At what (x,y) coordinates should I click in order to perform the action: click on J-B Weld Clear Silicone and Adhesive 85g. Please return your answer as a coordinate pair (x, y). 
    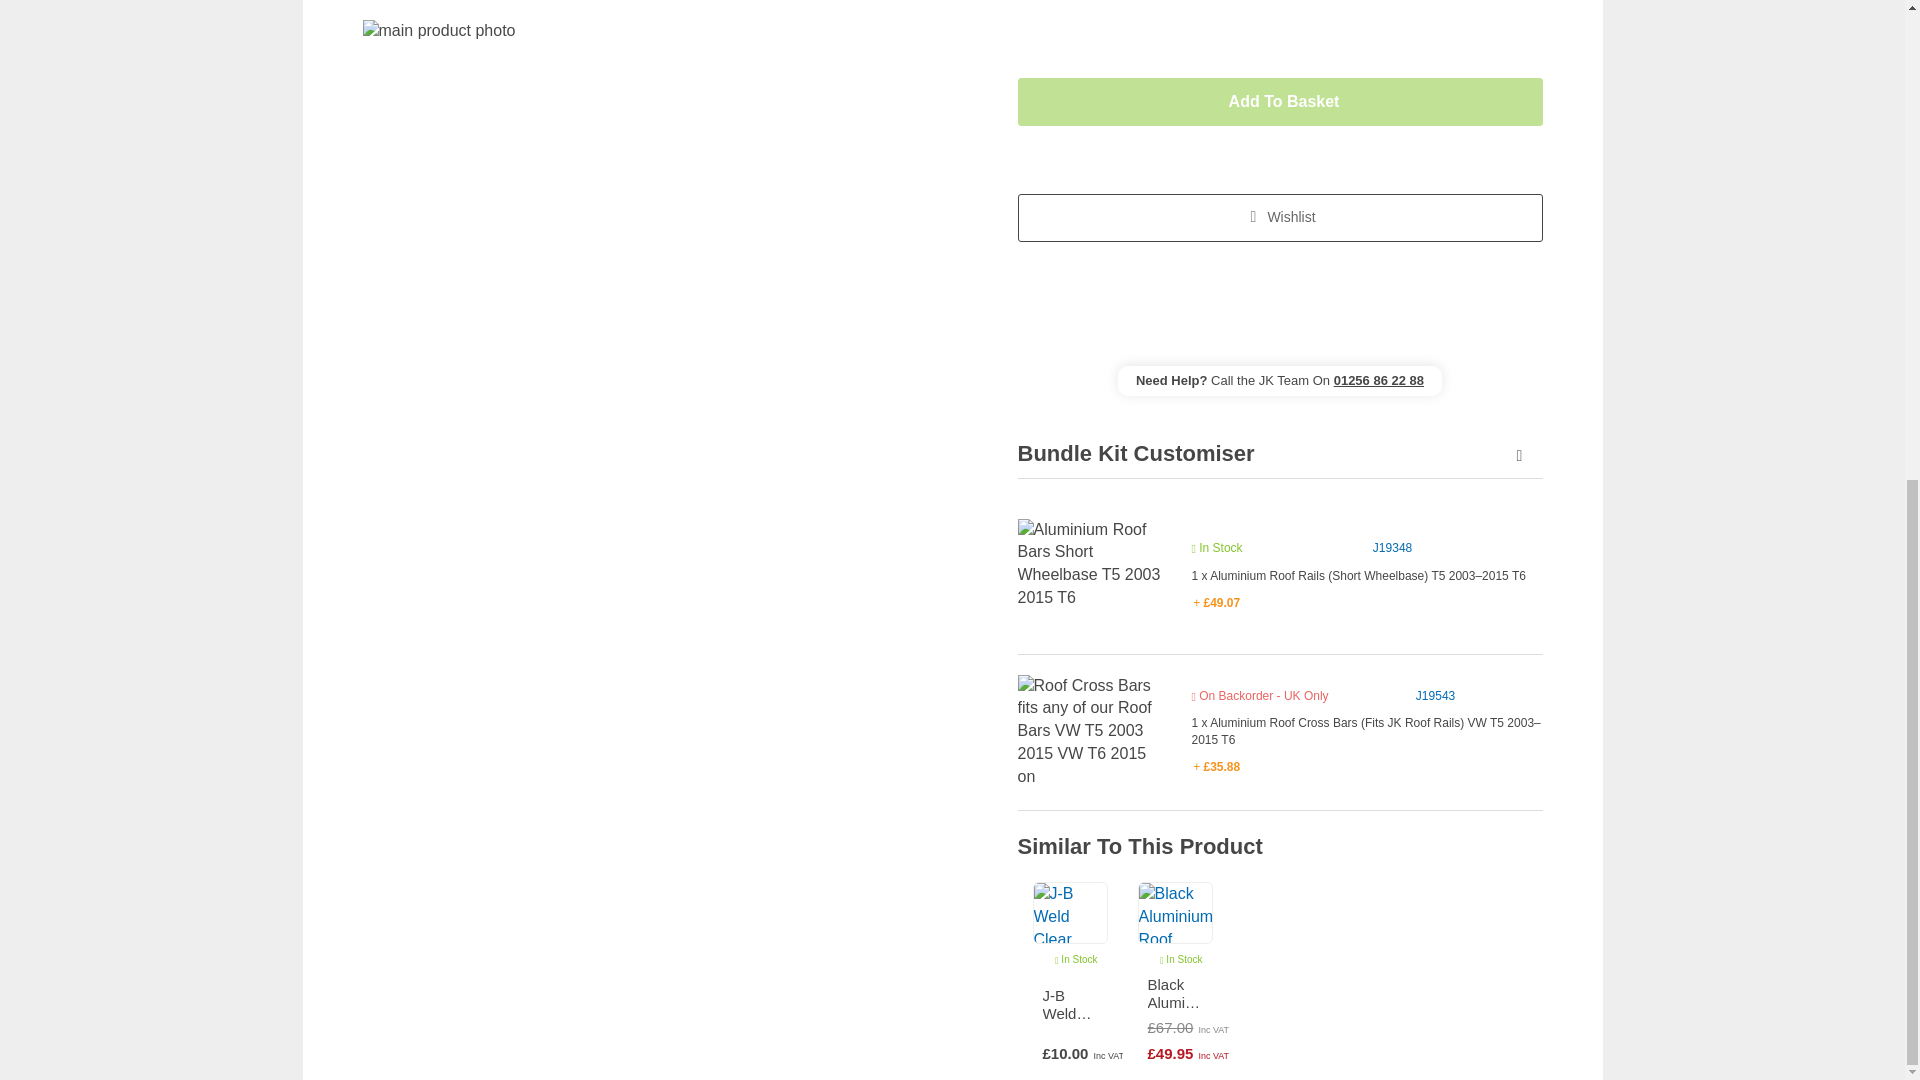
    Looking at the image, I should click on (1069, 1004).